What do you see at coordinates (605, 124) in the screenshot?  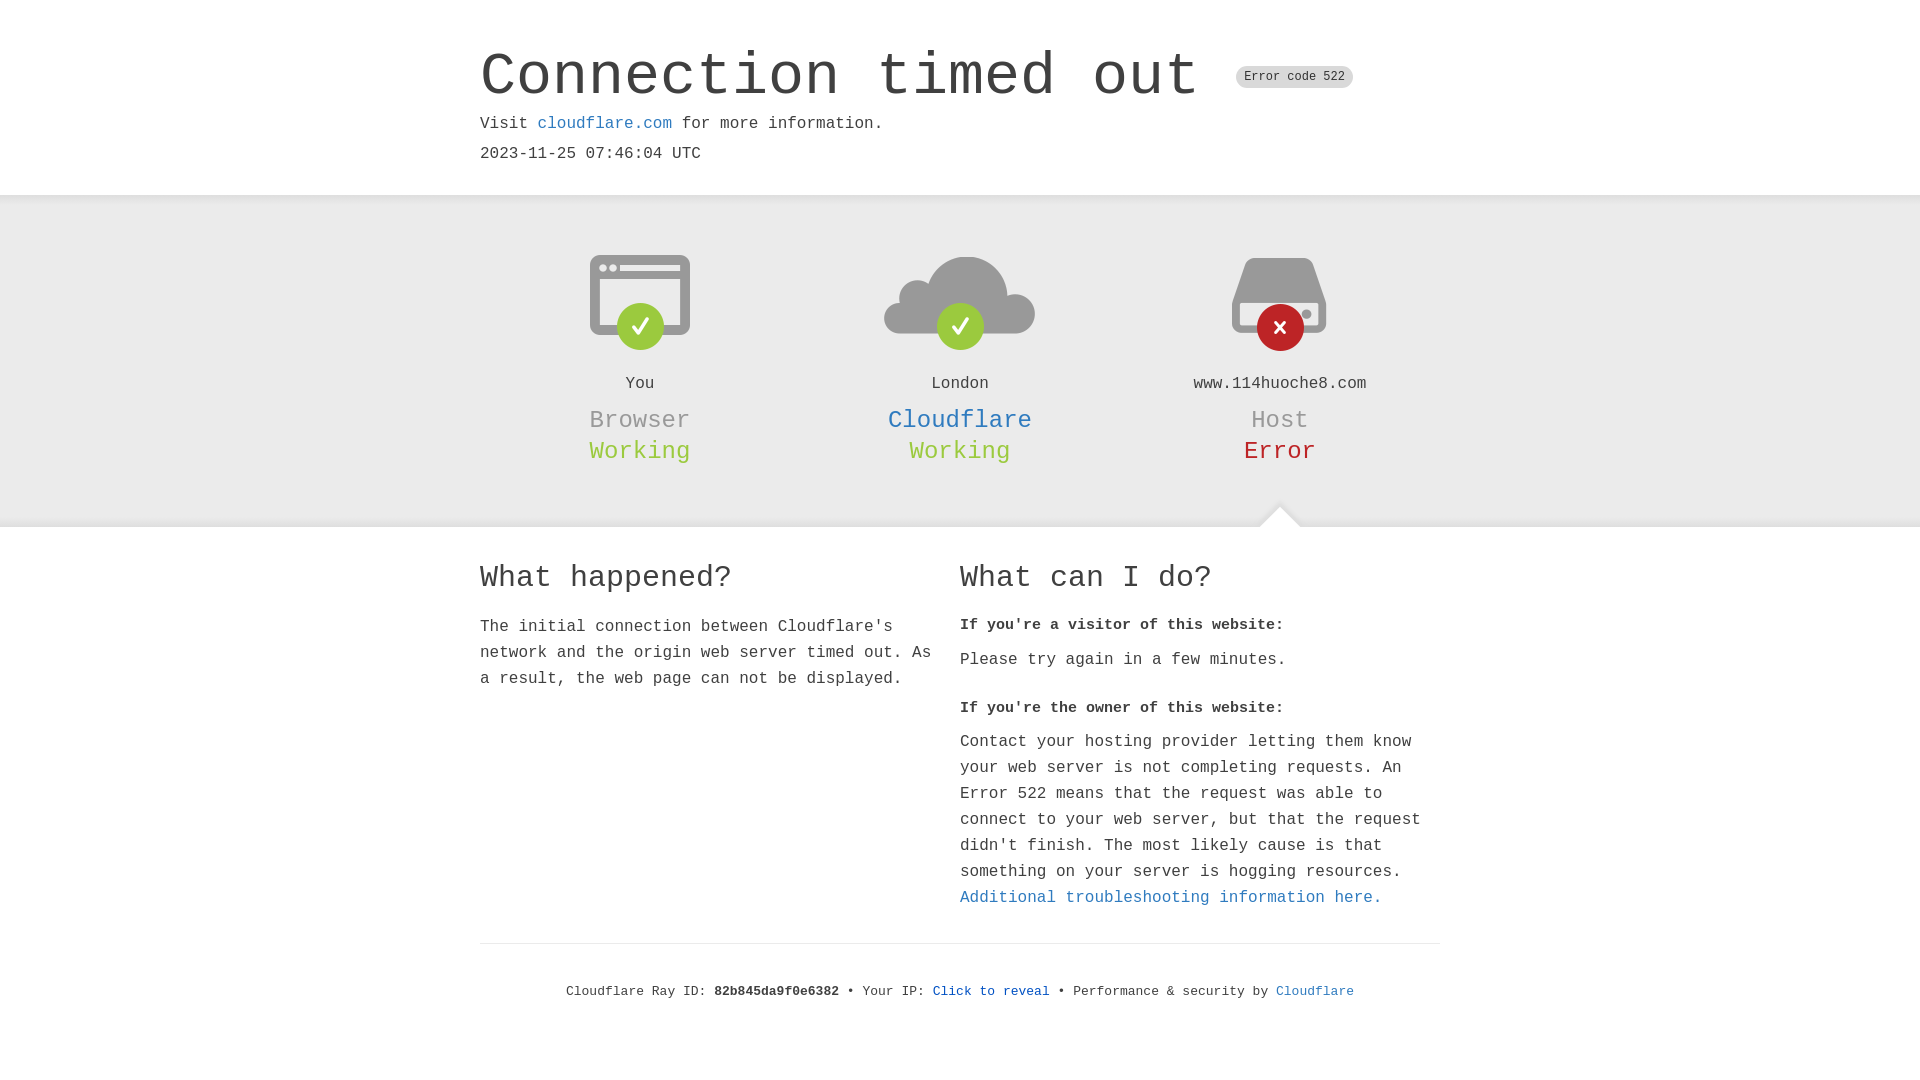 I see `cloudflare.com` at bounding box center [605, 124].